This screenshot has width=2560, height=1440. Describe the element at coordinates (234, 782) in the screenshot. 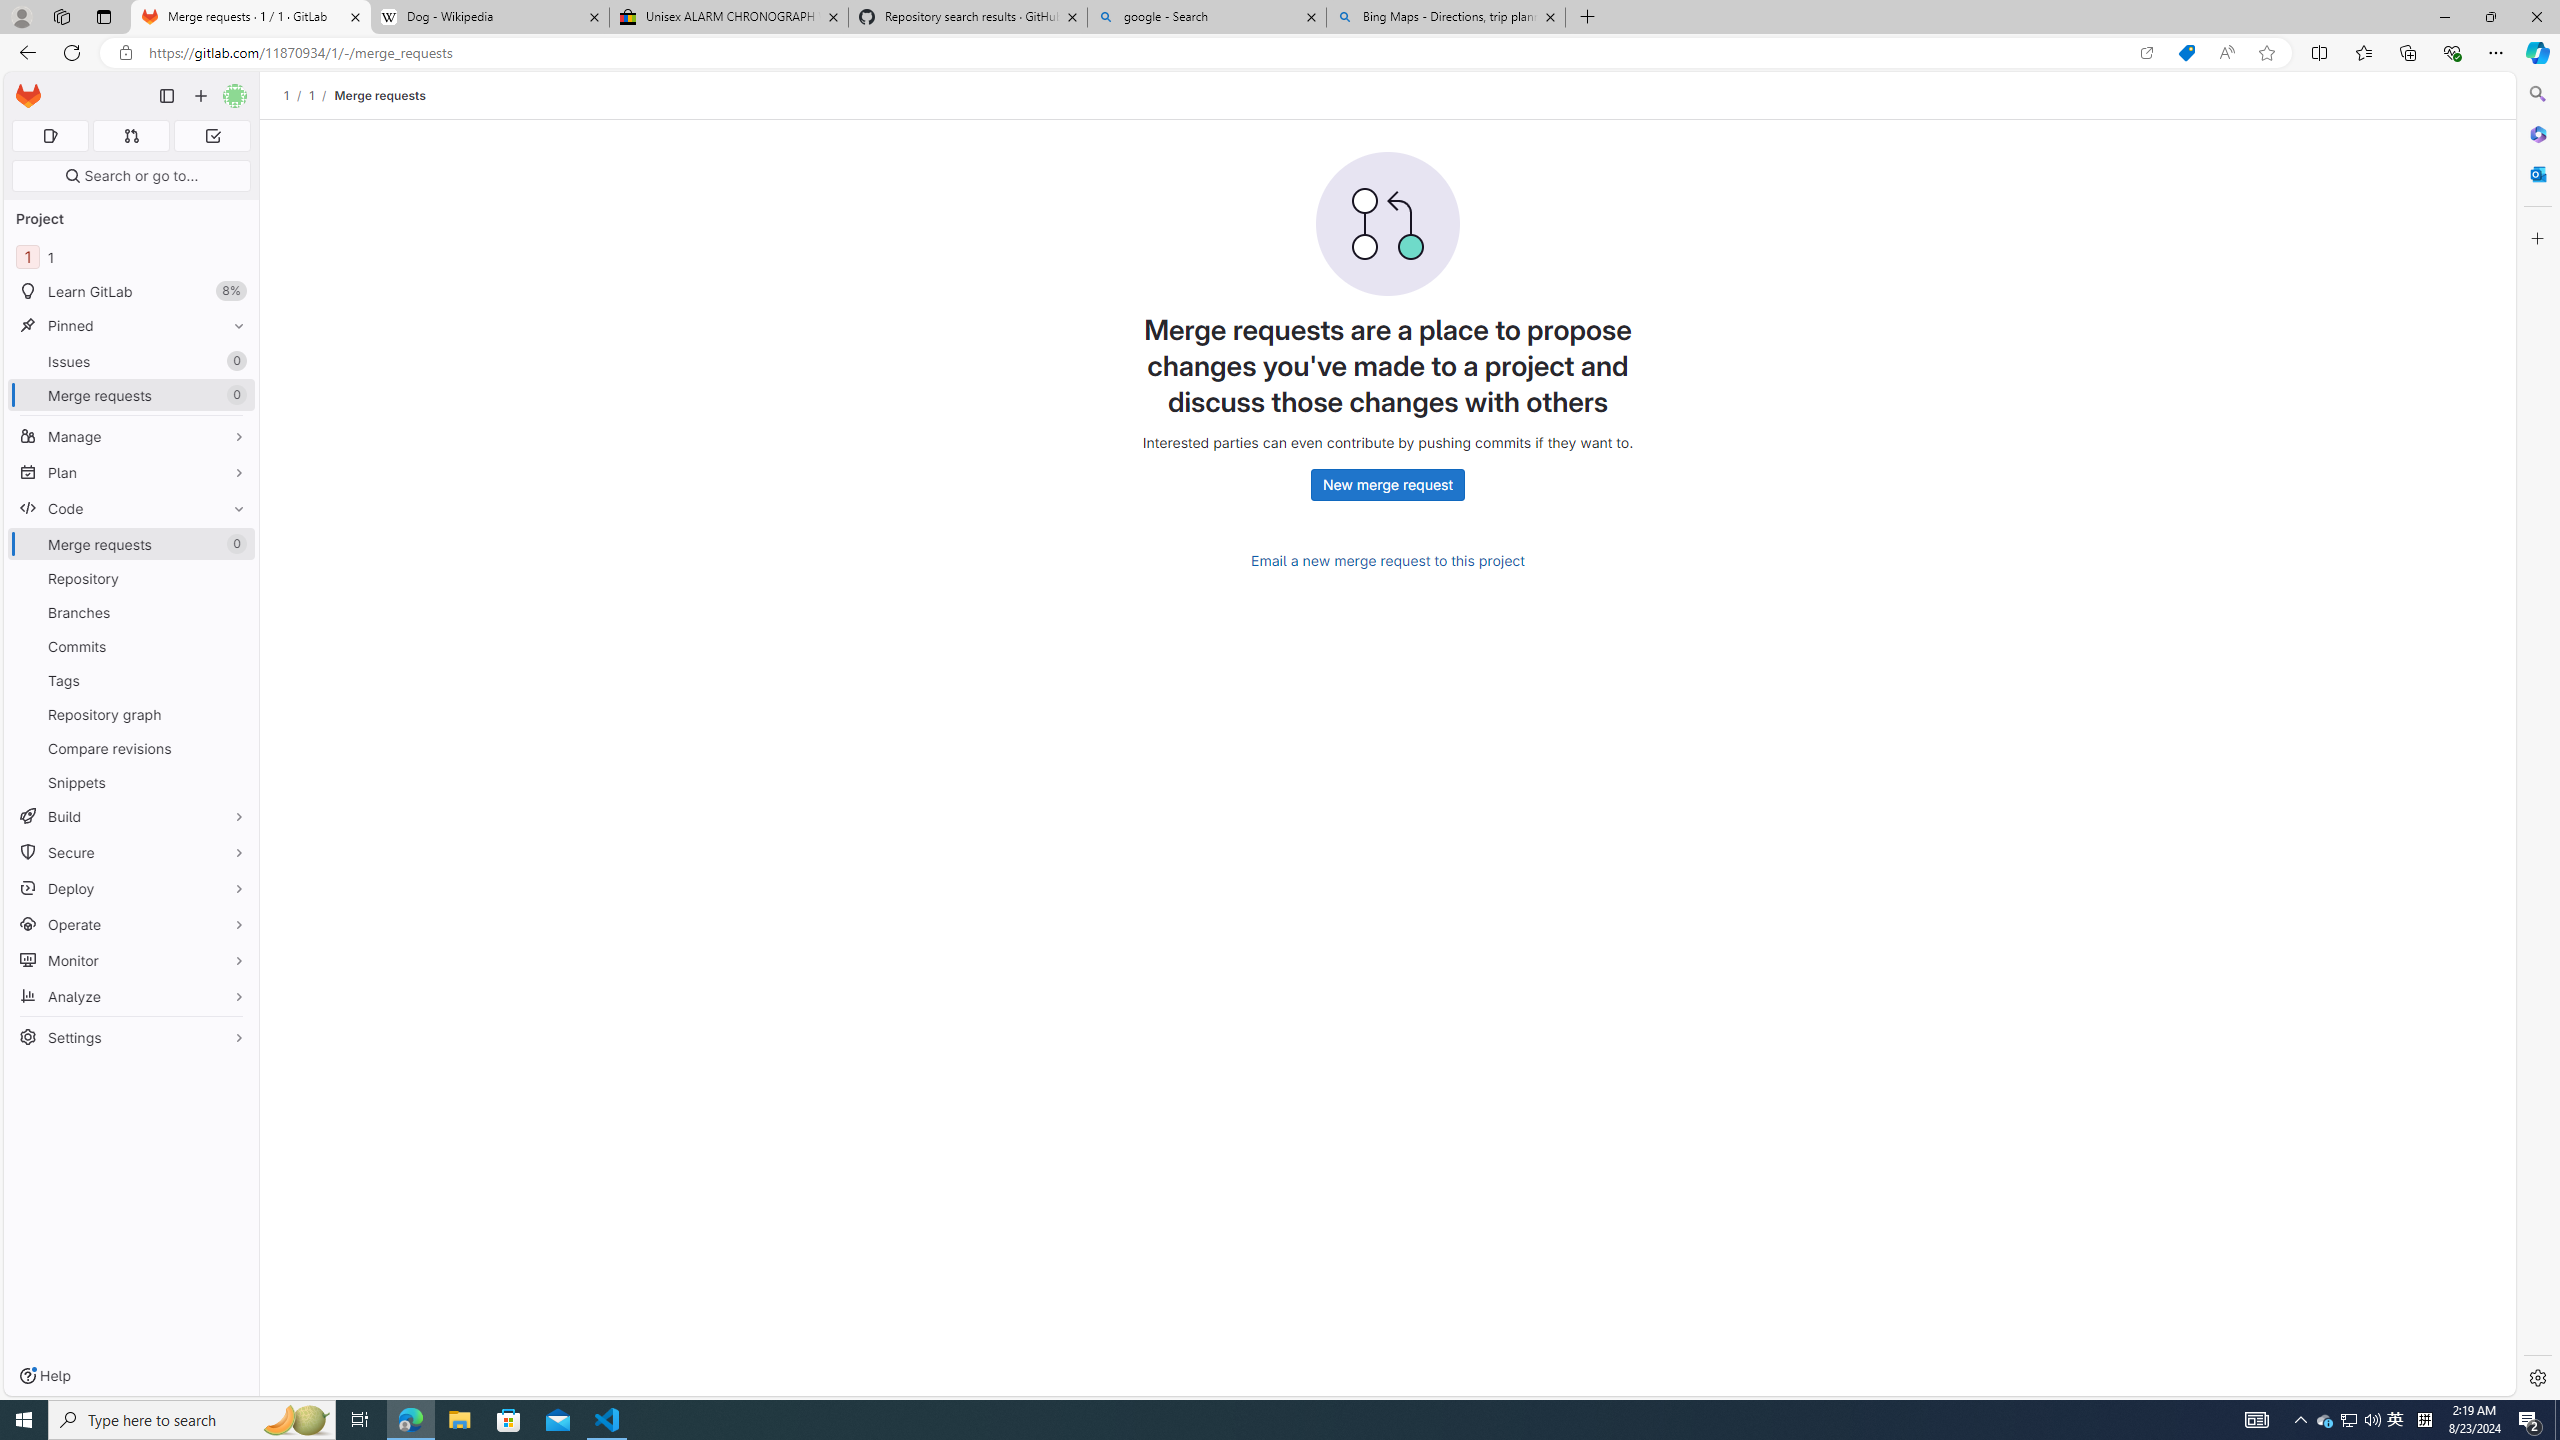

I see `Pin Snippets` at that location.